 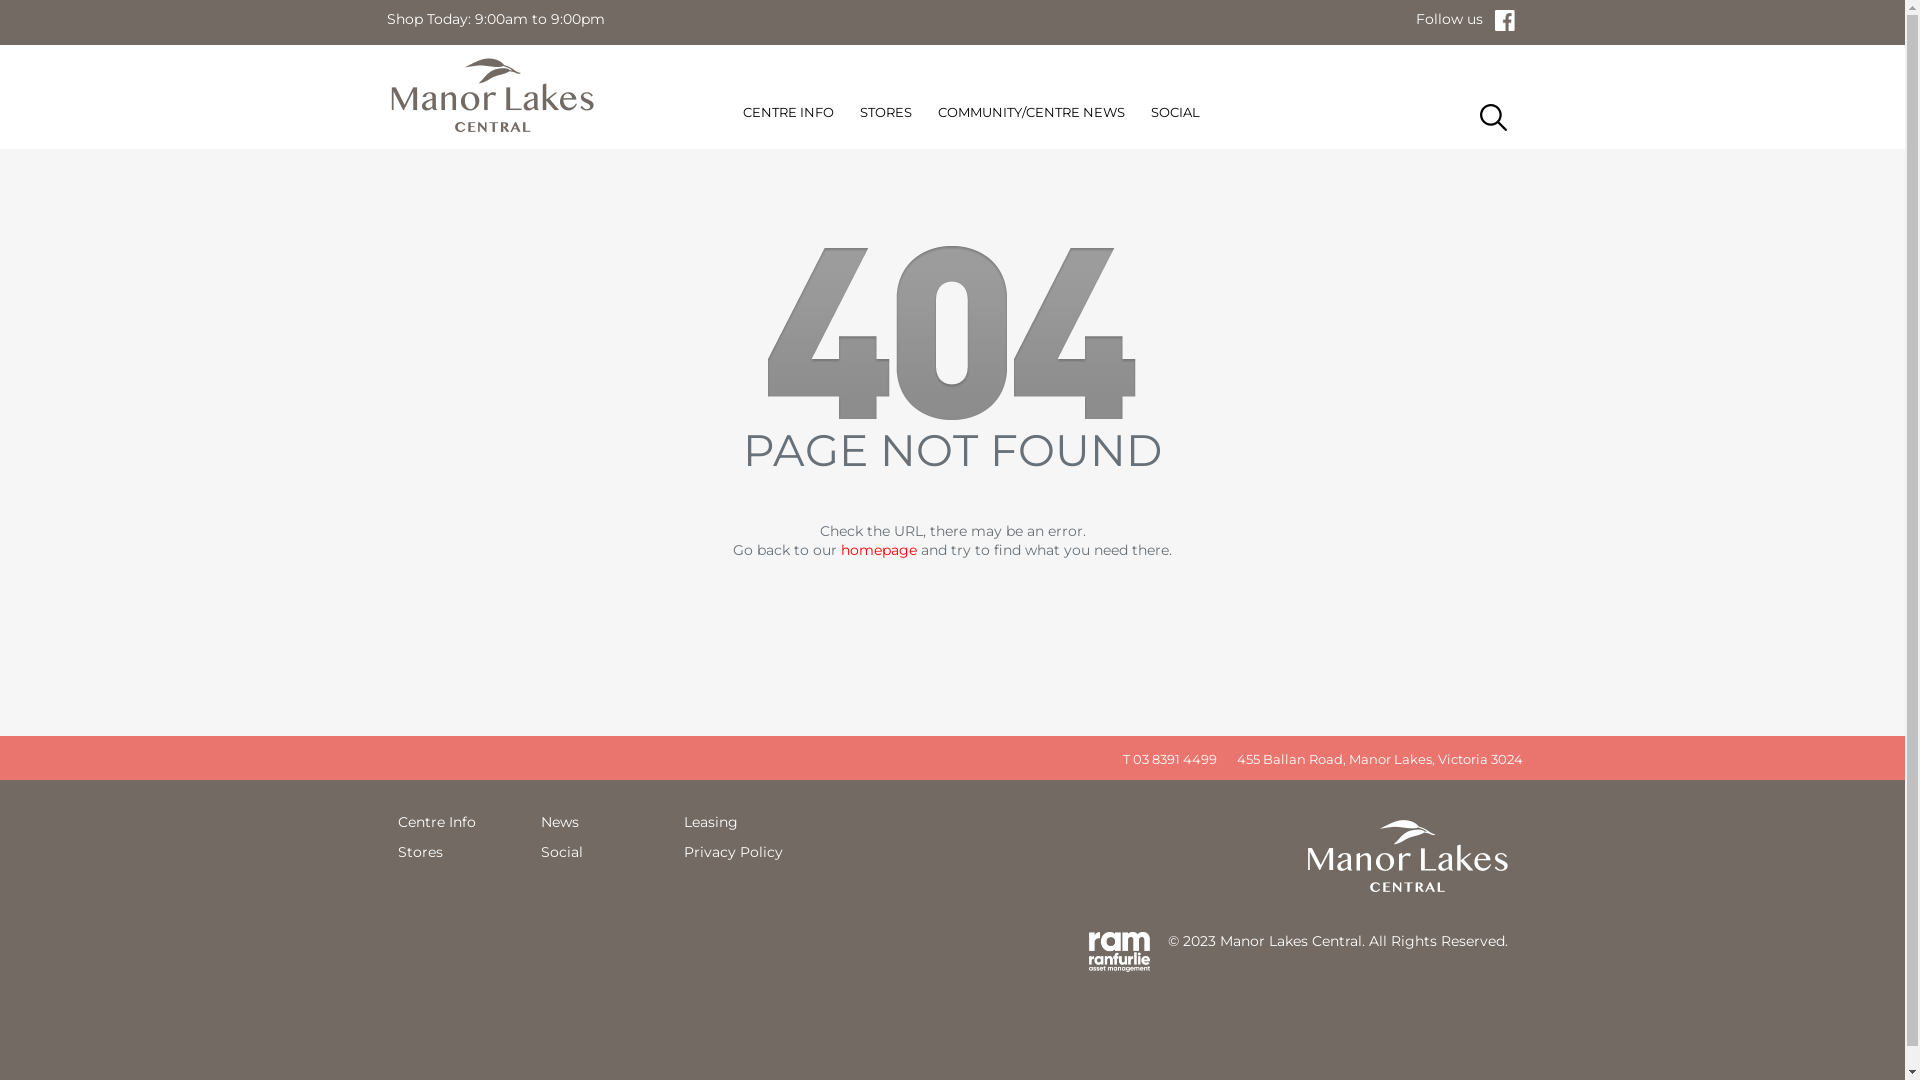 I want to click on 455 Ballan Road, Manor Lakes, Victoria 3024, so click(x=1374, y=758).